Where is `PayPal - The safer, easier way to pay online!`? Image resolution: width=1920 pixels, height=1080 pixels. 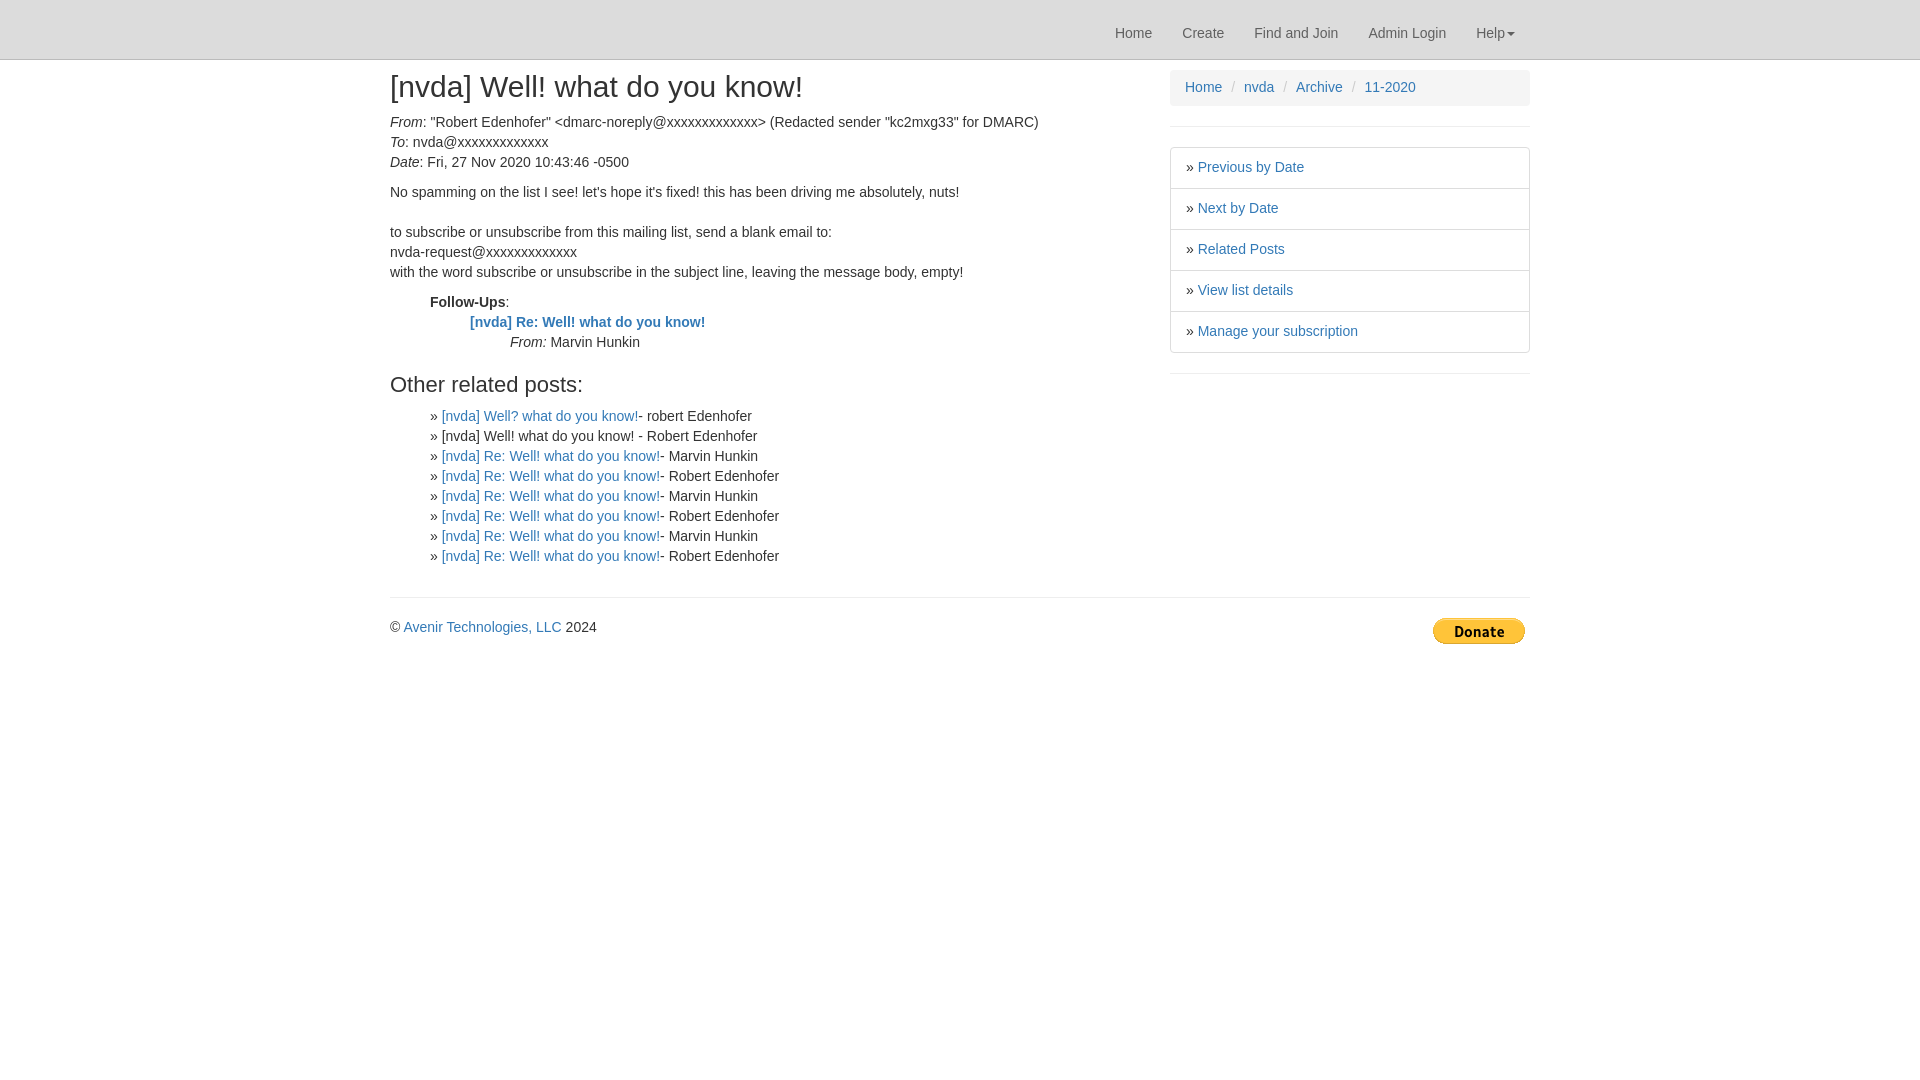 PayPal - The safer, easier way to pay online! is located at coordinates (1478, 630).